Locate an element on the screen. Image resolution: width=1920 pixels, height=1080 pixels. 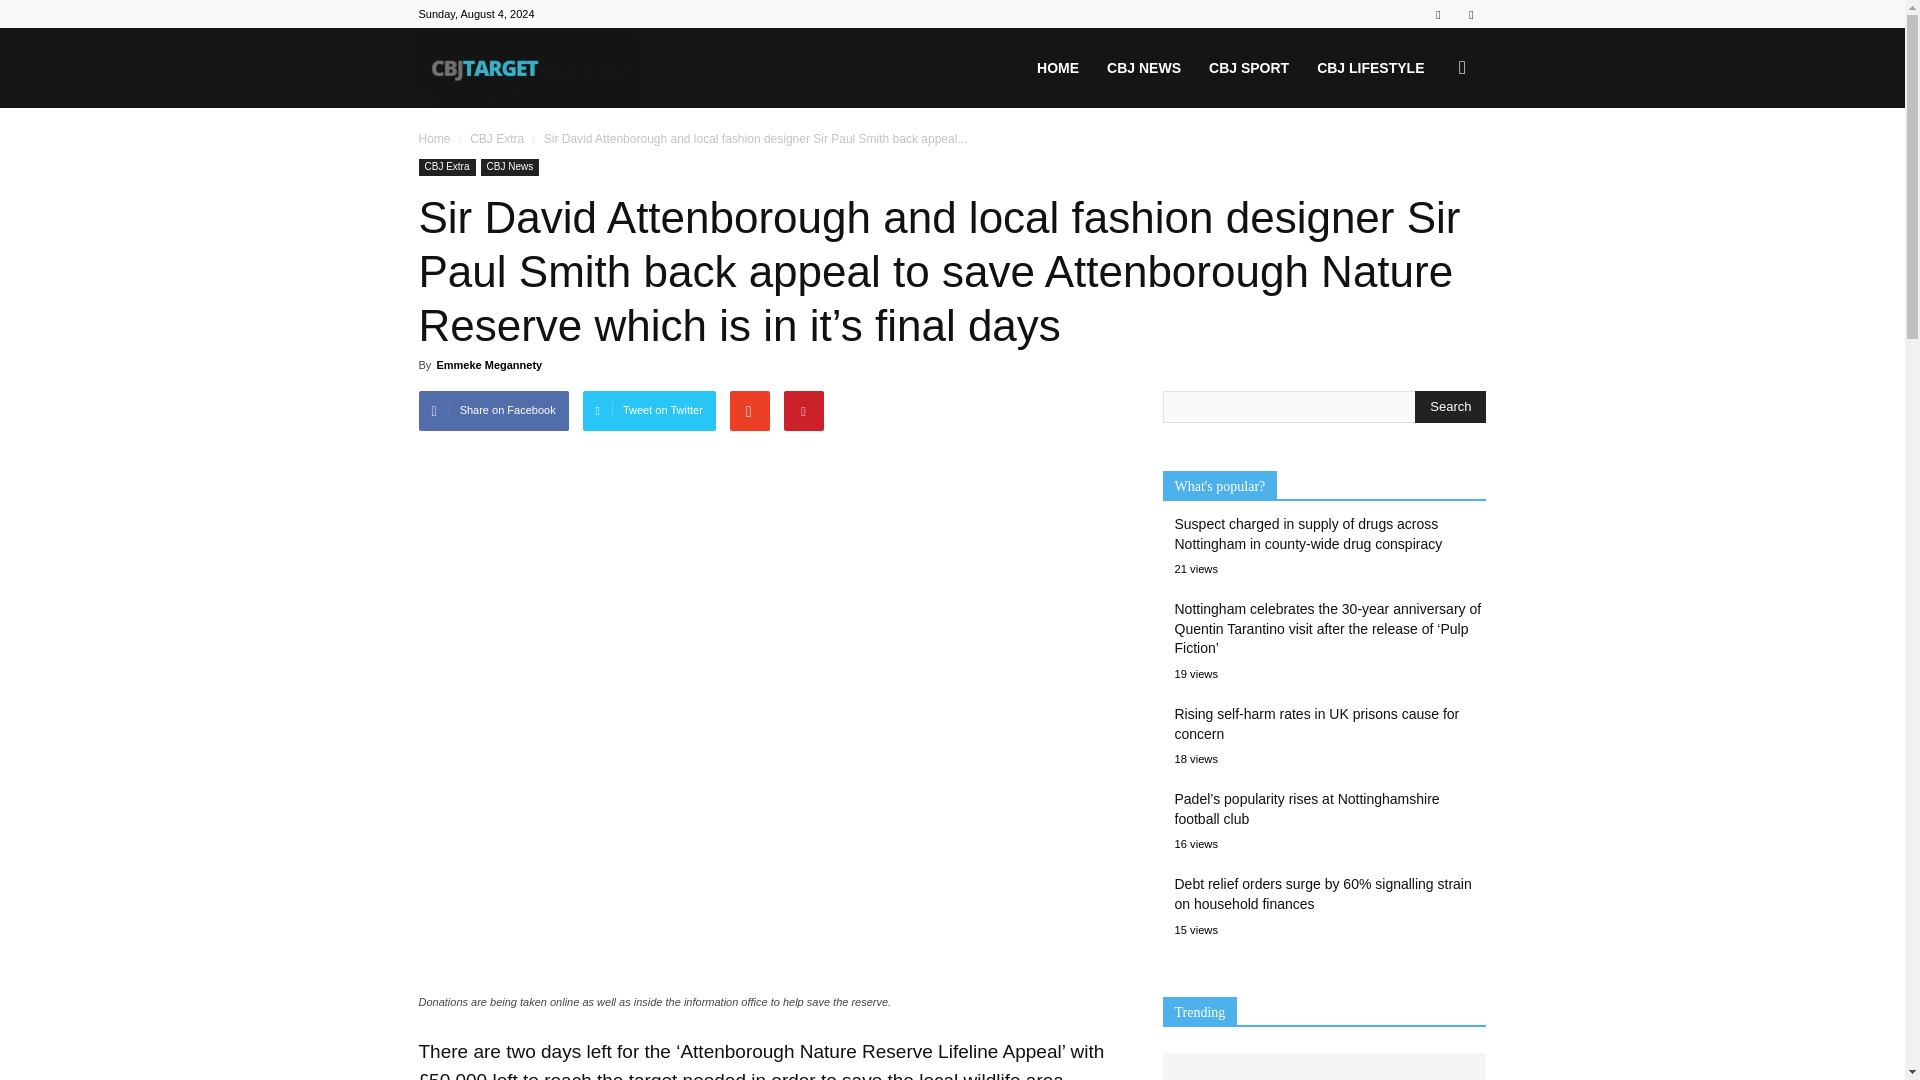
Search is located at coordinates (1430, 164).